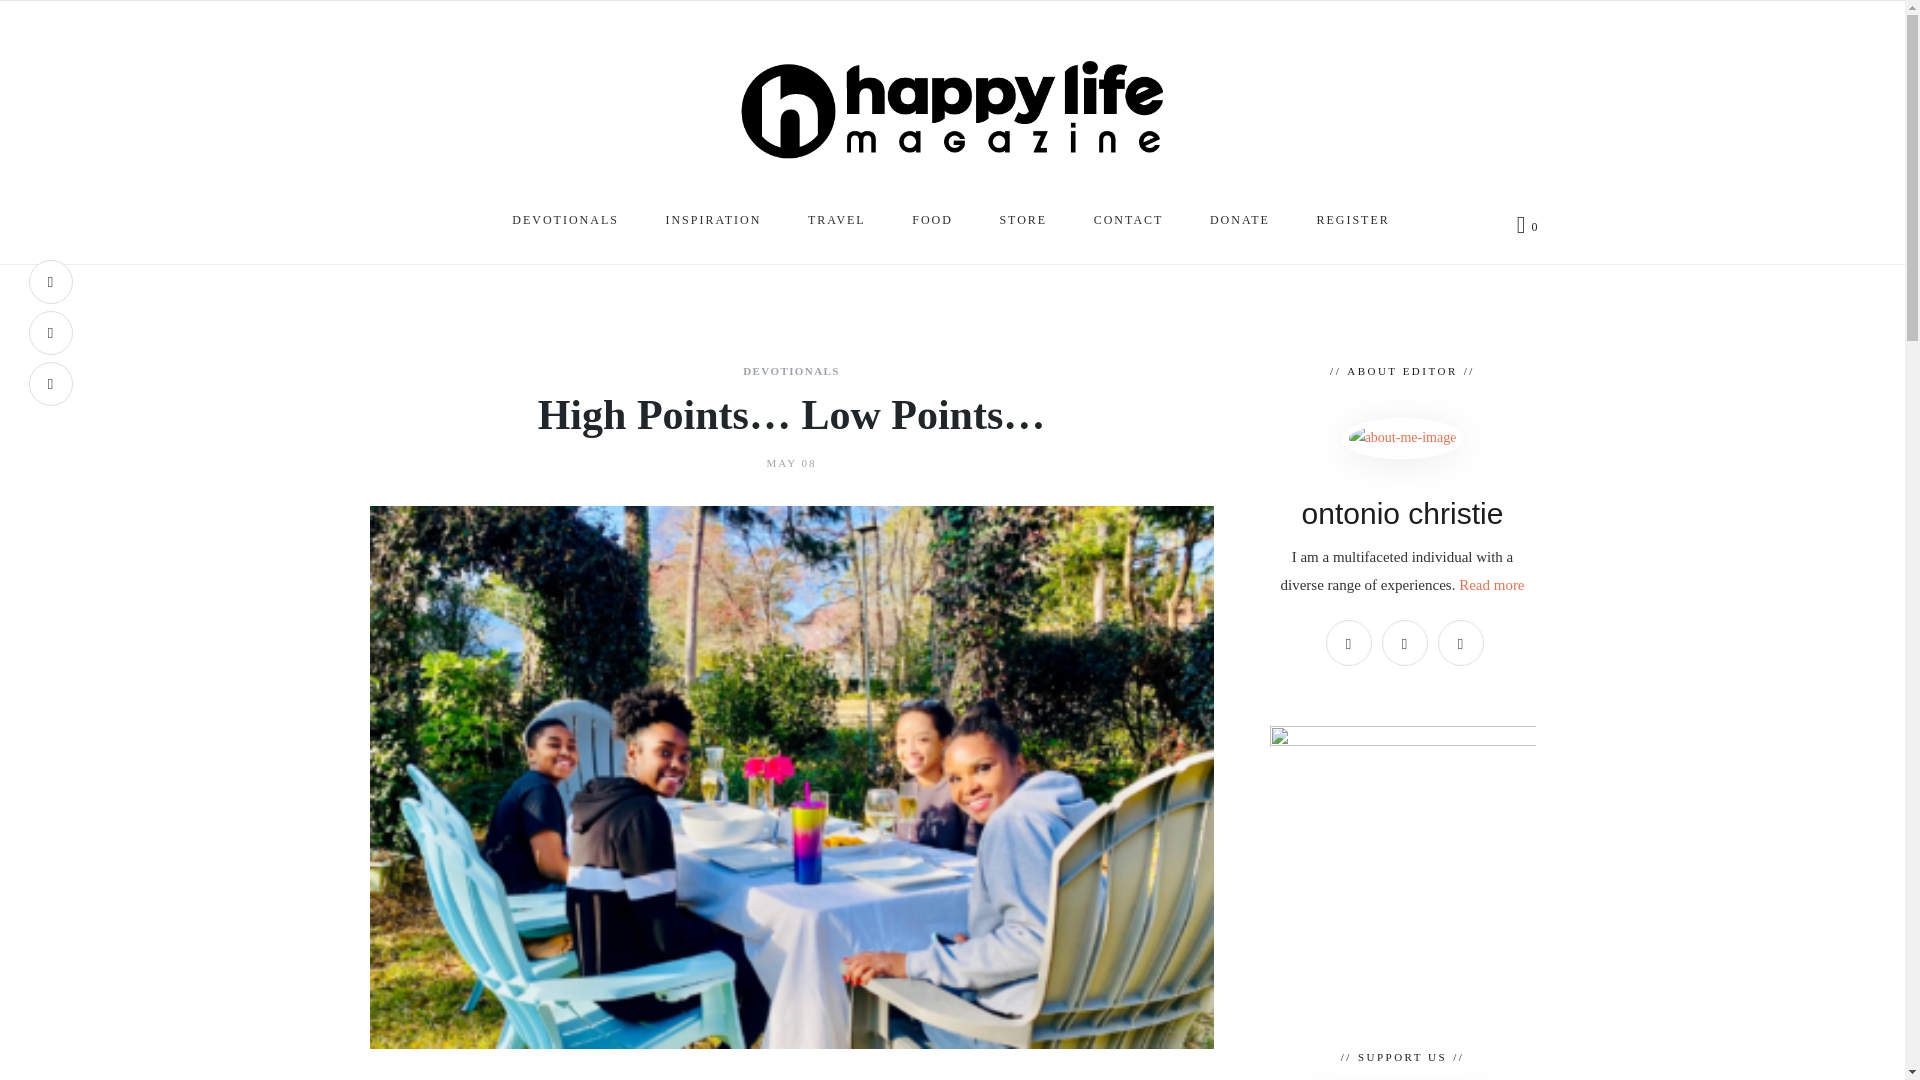 This screenshot has width=1920, height=1080. Describe the element at coordinates (50, 333) in the screenshot. I see `Instagram` at that location.